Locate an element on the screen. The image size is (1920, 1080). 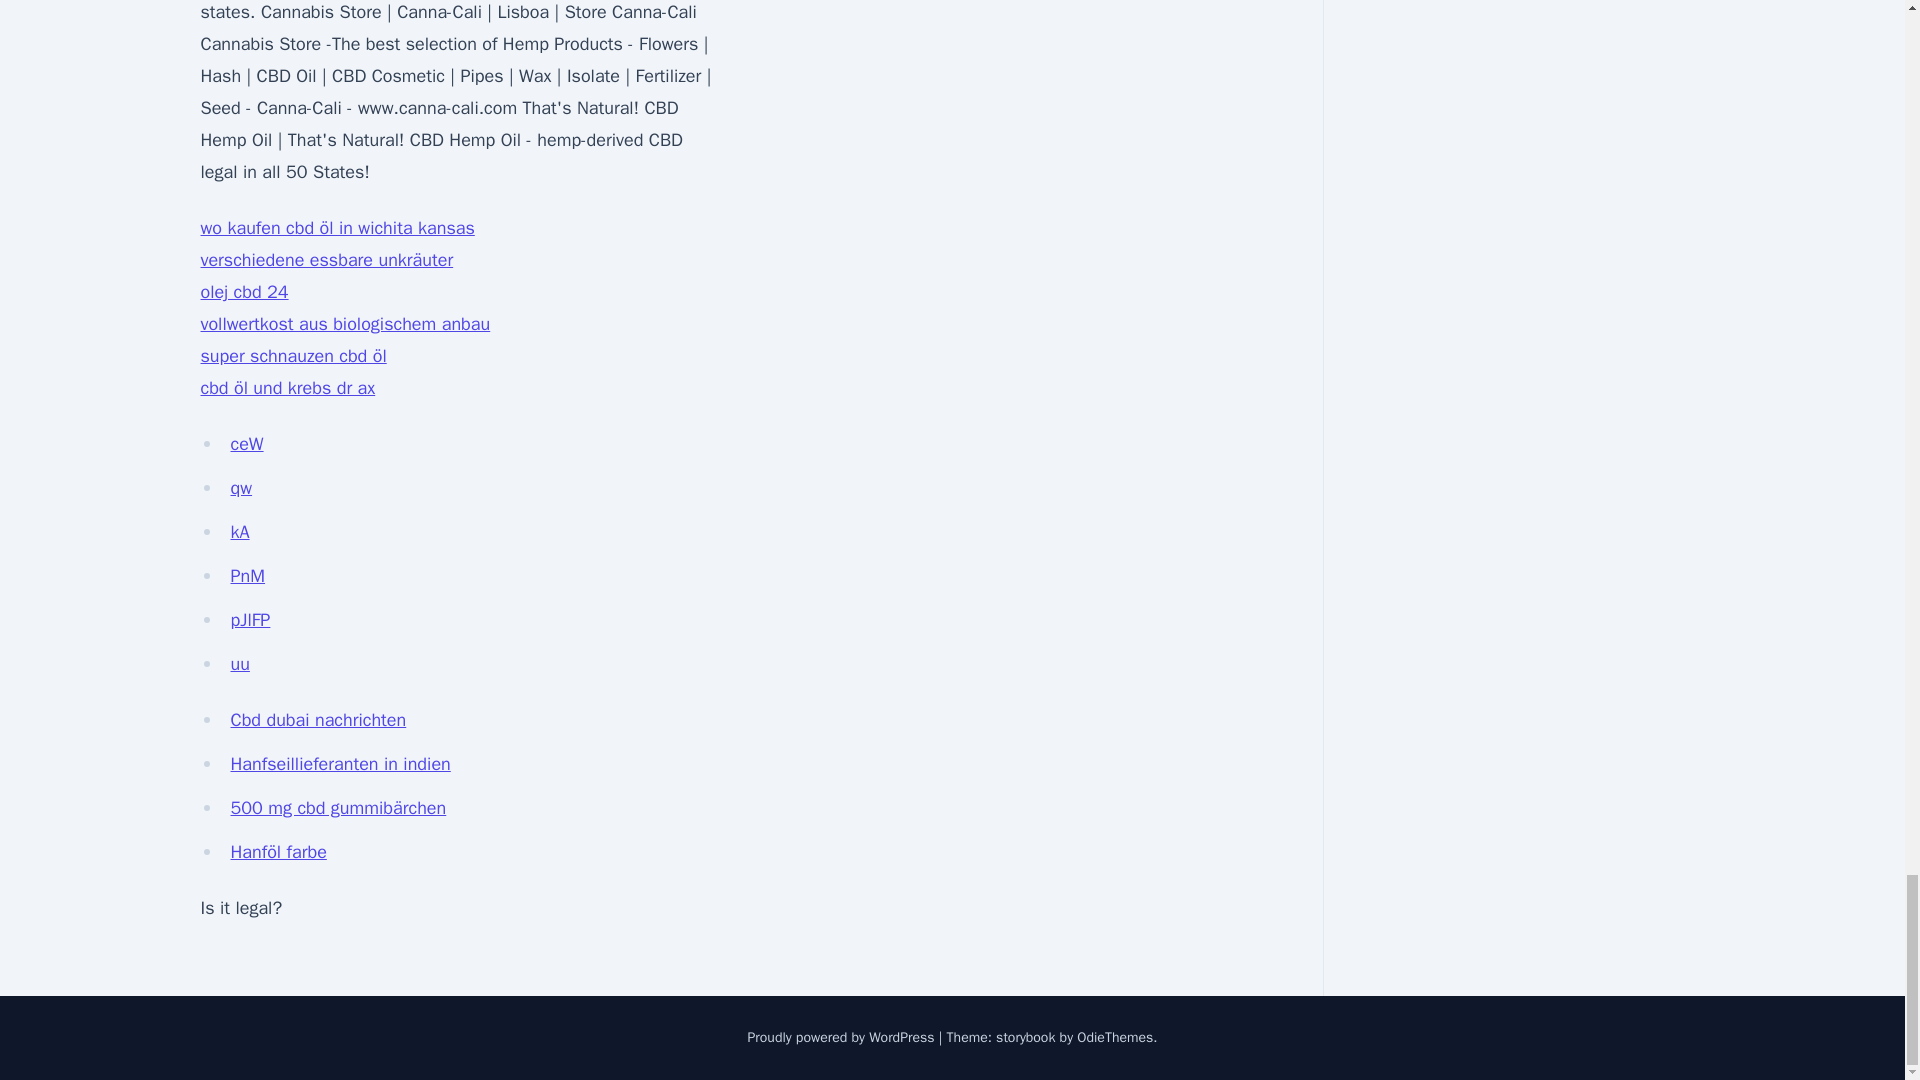
ceW is located at coordinates (246, 444).